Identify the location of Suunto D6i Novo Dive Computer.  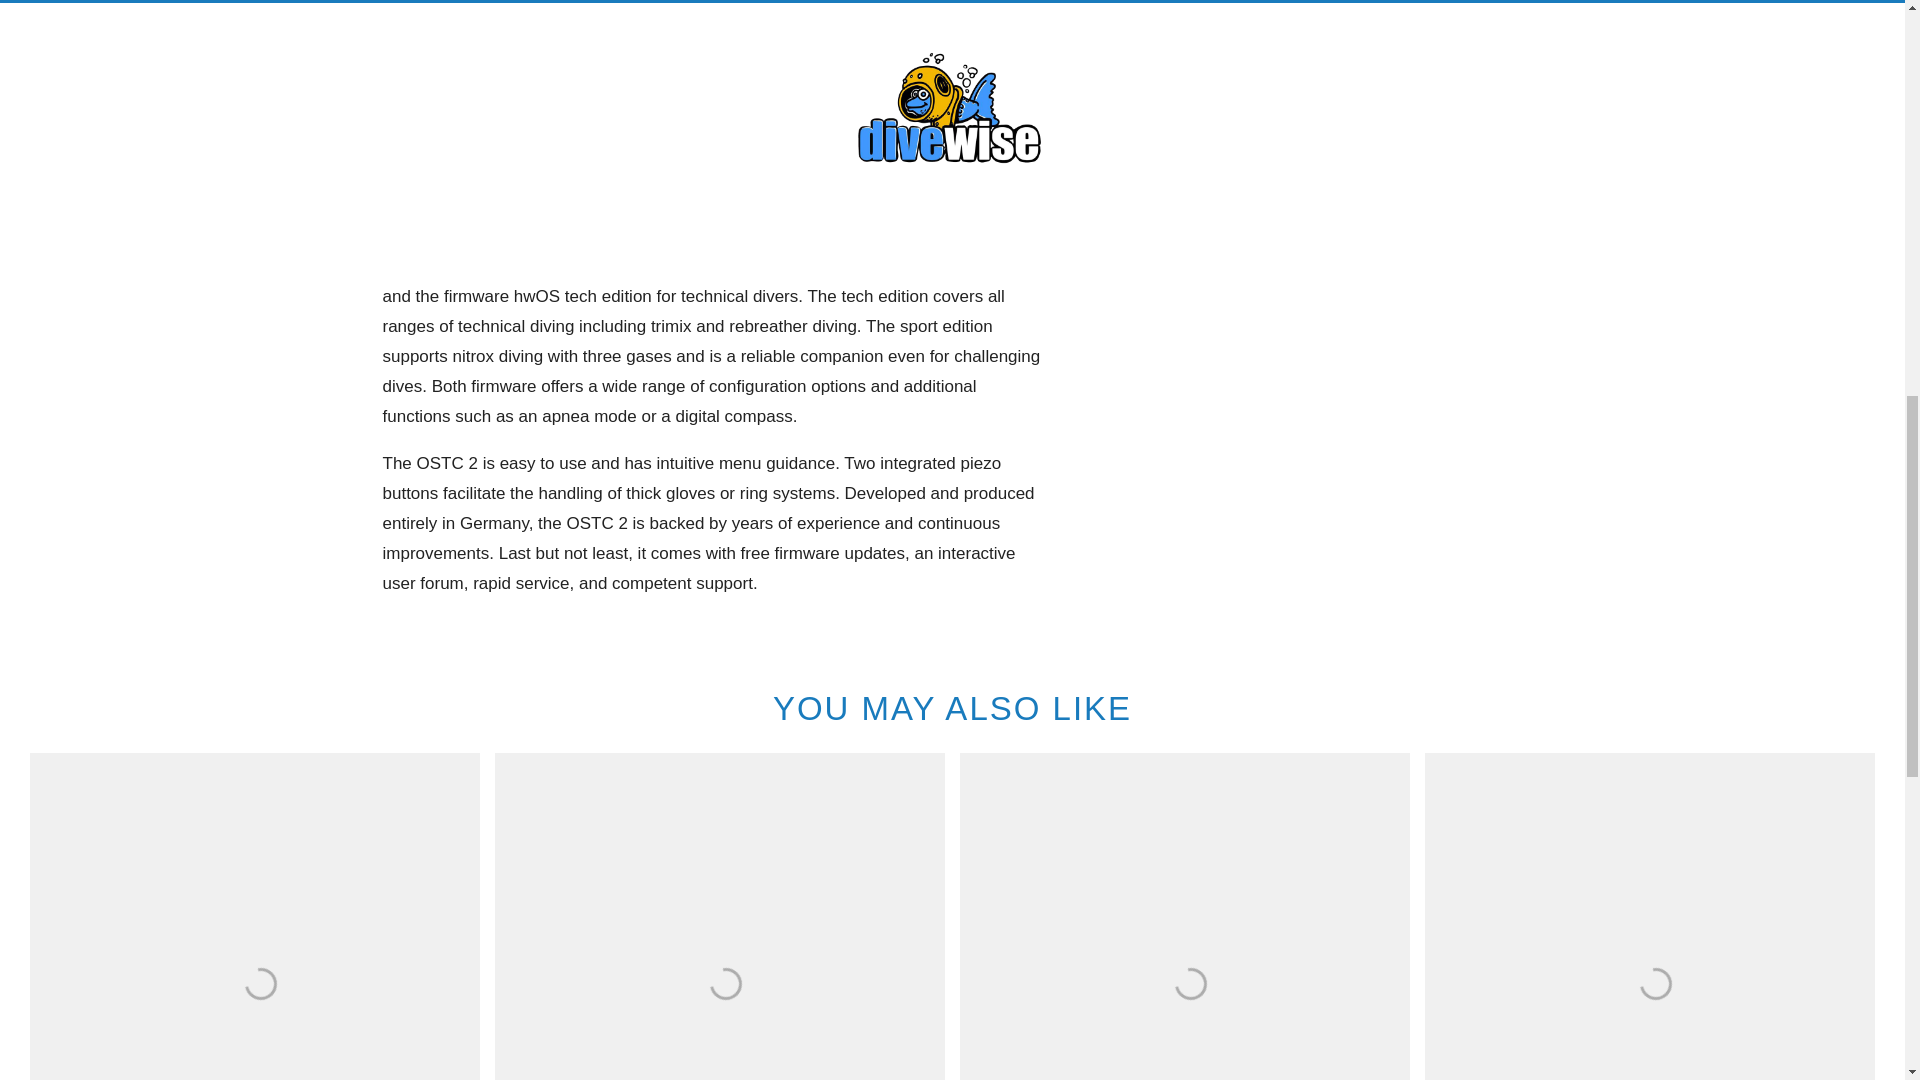
(255, 916).